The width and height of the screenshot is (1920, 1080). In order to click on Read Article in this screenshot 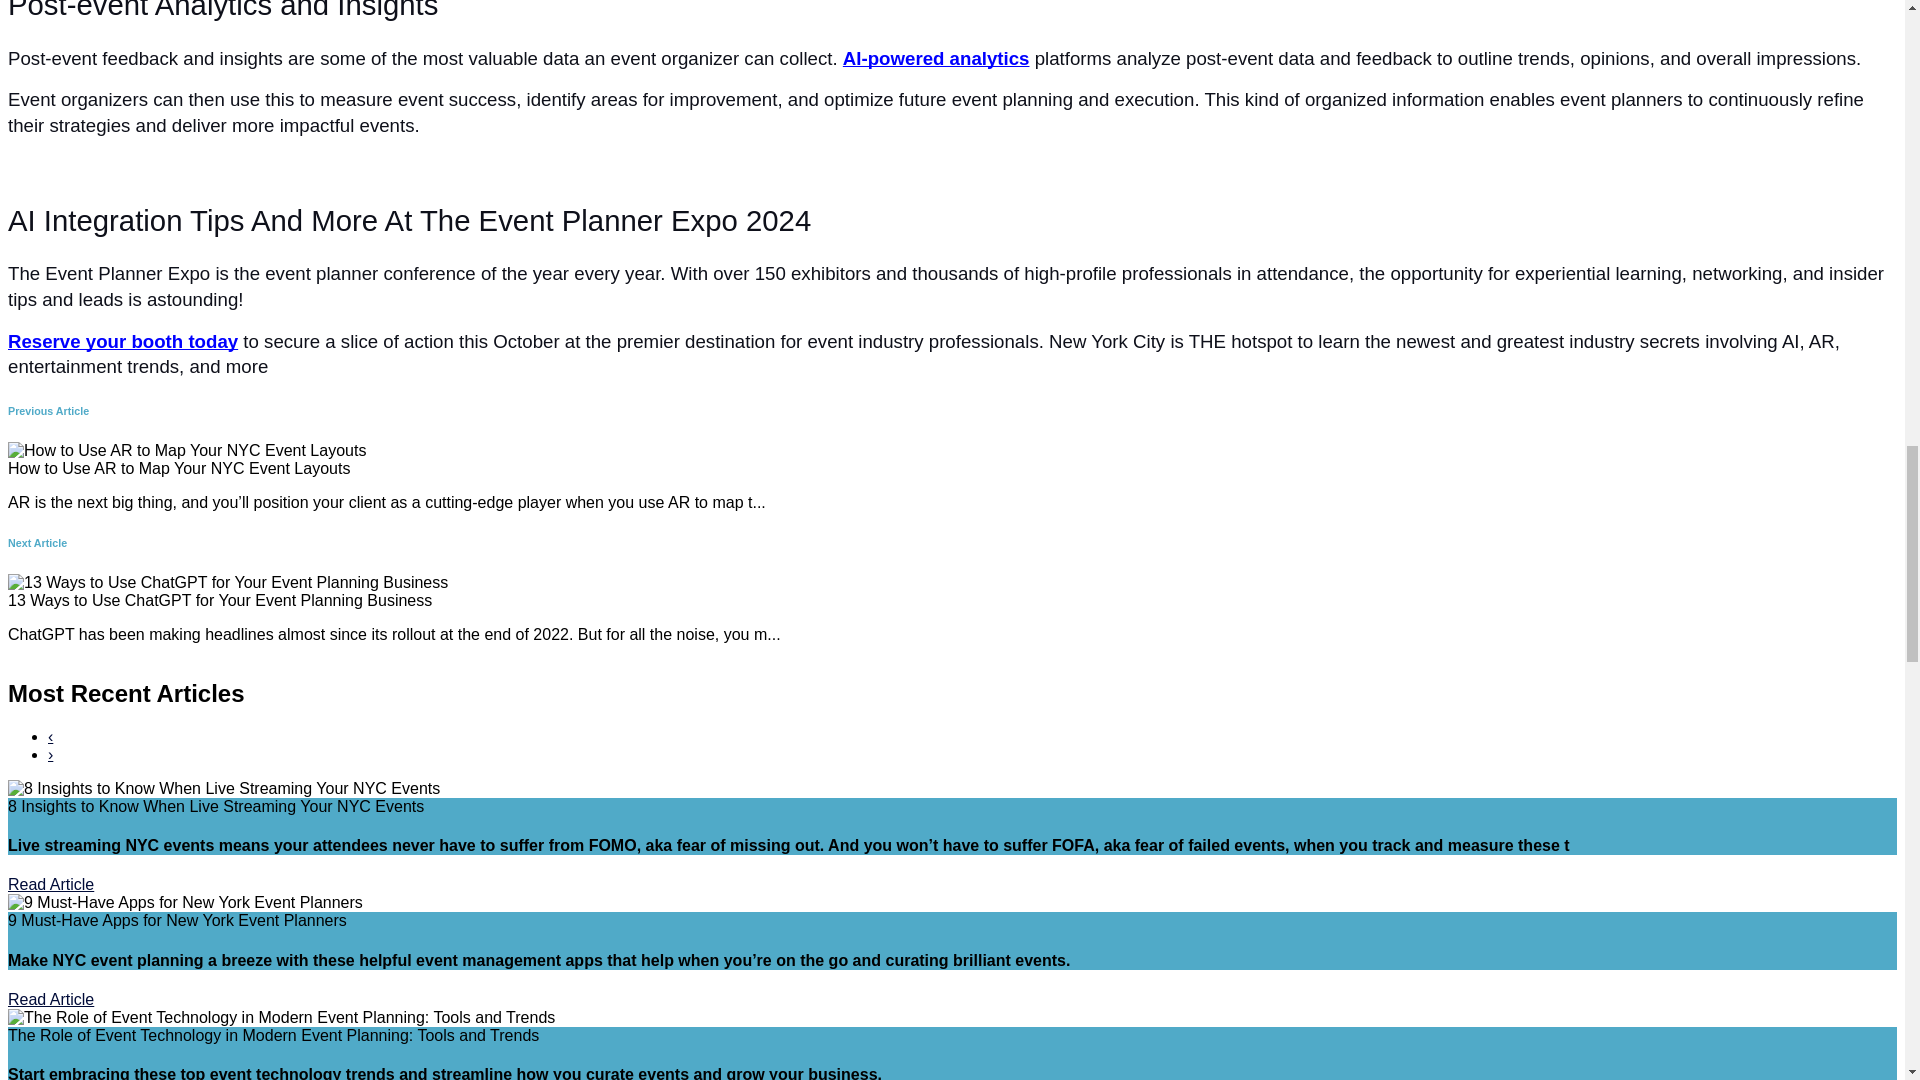, I will do `click(50, 884)`.